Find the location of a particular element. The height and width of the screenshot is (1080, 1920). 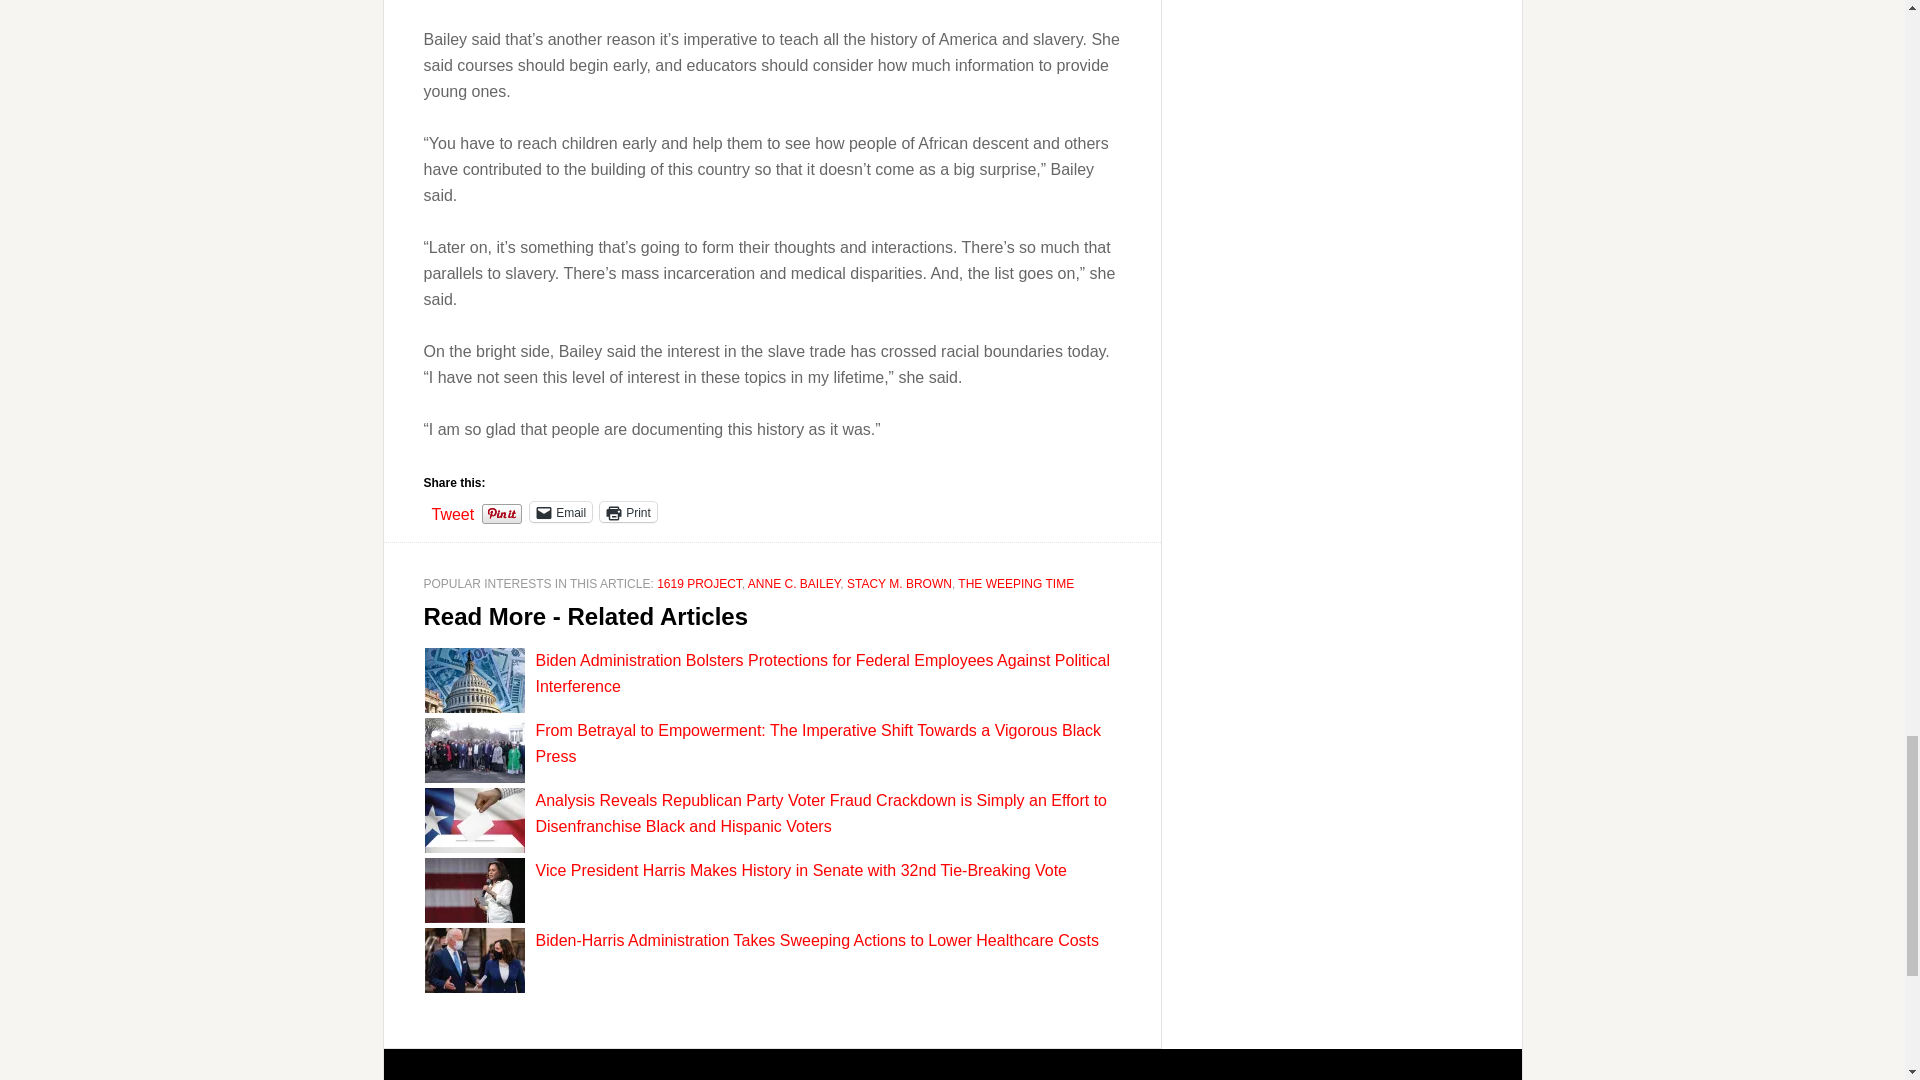

Click to print is located at coordinates (628, 512).